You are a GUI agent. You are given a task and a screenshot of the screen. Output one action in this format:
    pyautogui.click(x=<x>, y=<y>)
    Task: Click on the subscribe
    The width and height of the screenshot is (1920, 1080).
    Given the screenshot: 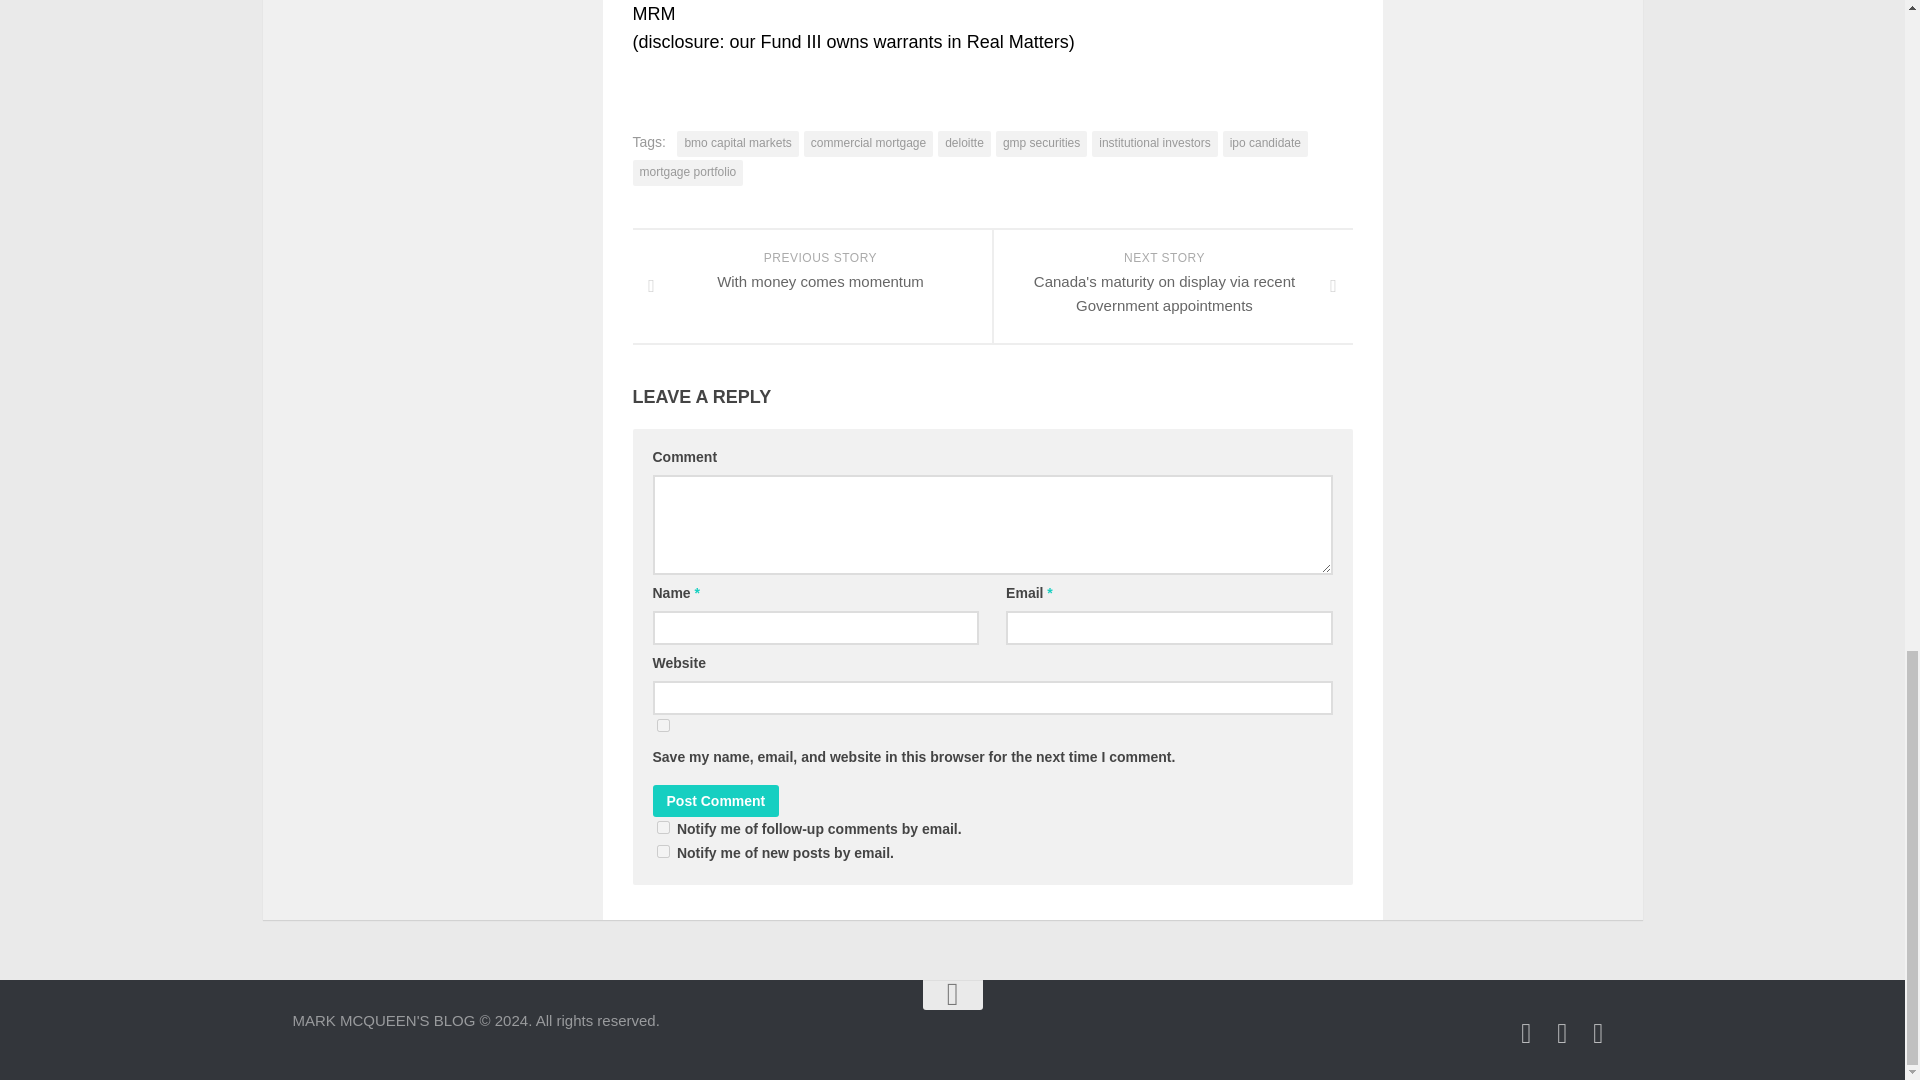 What is the action you would take?
    pyautogui.click(x=812, y=286)
    